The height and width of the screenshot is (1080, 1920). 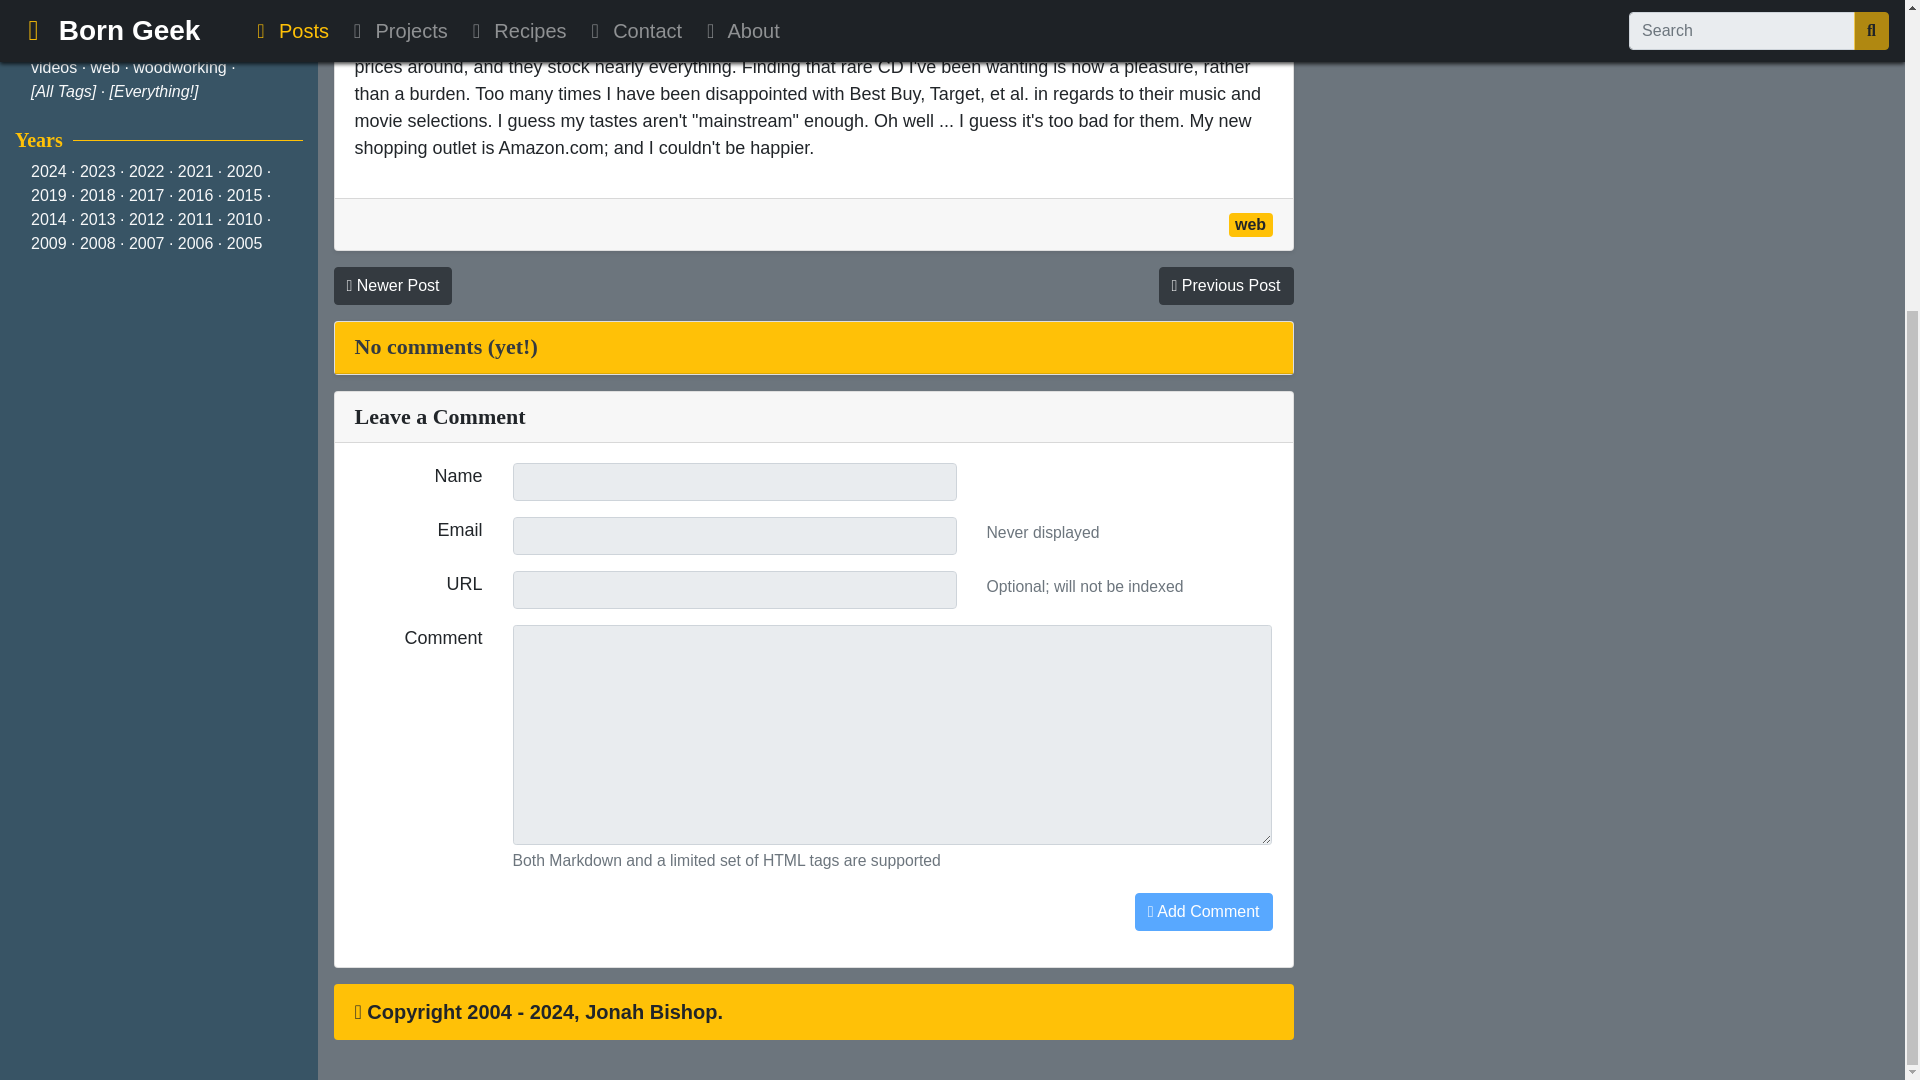 I want to click on pc-gaming, so click(x=68, y=2).